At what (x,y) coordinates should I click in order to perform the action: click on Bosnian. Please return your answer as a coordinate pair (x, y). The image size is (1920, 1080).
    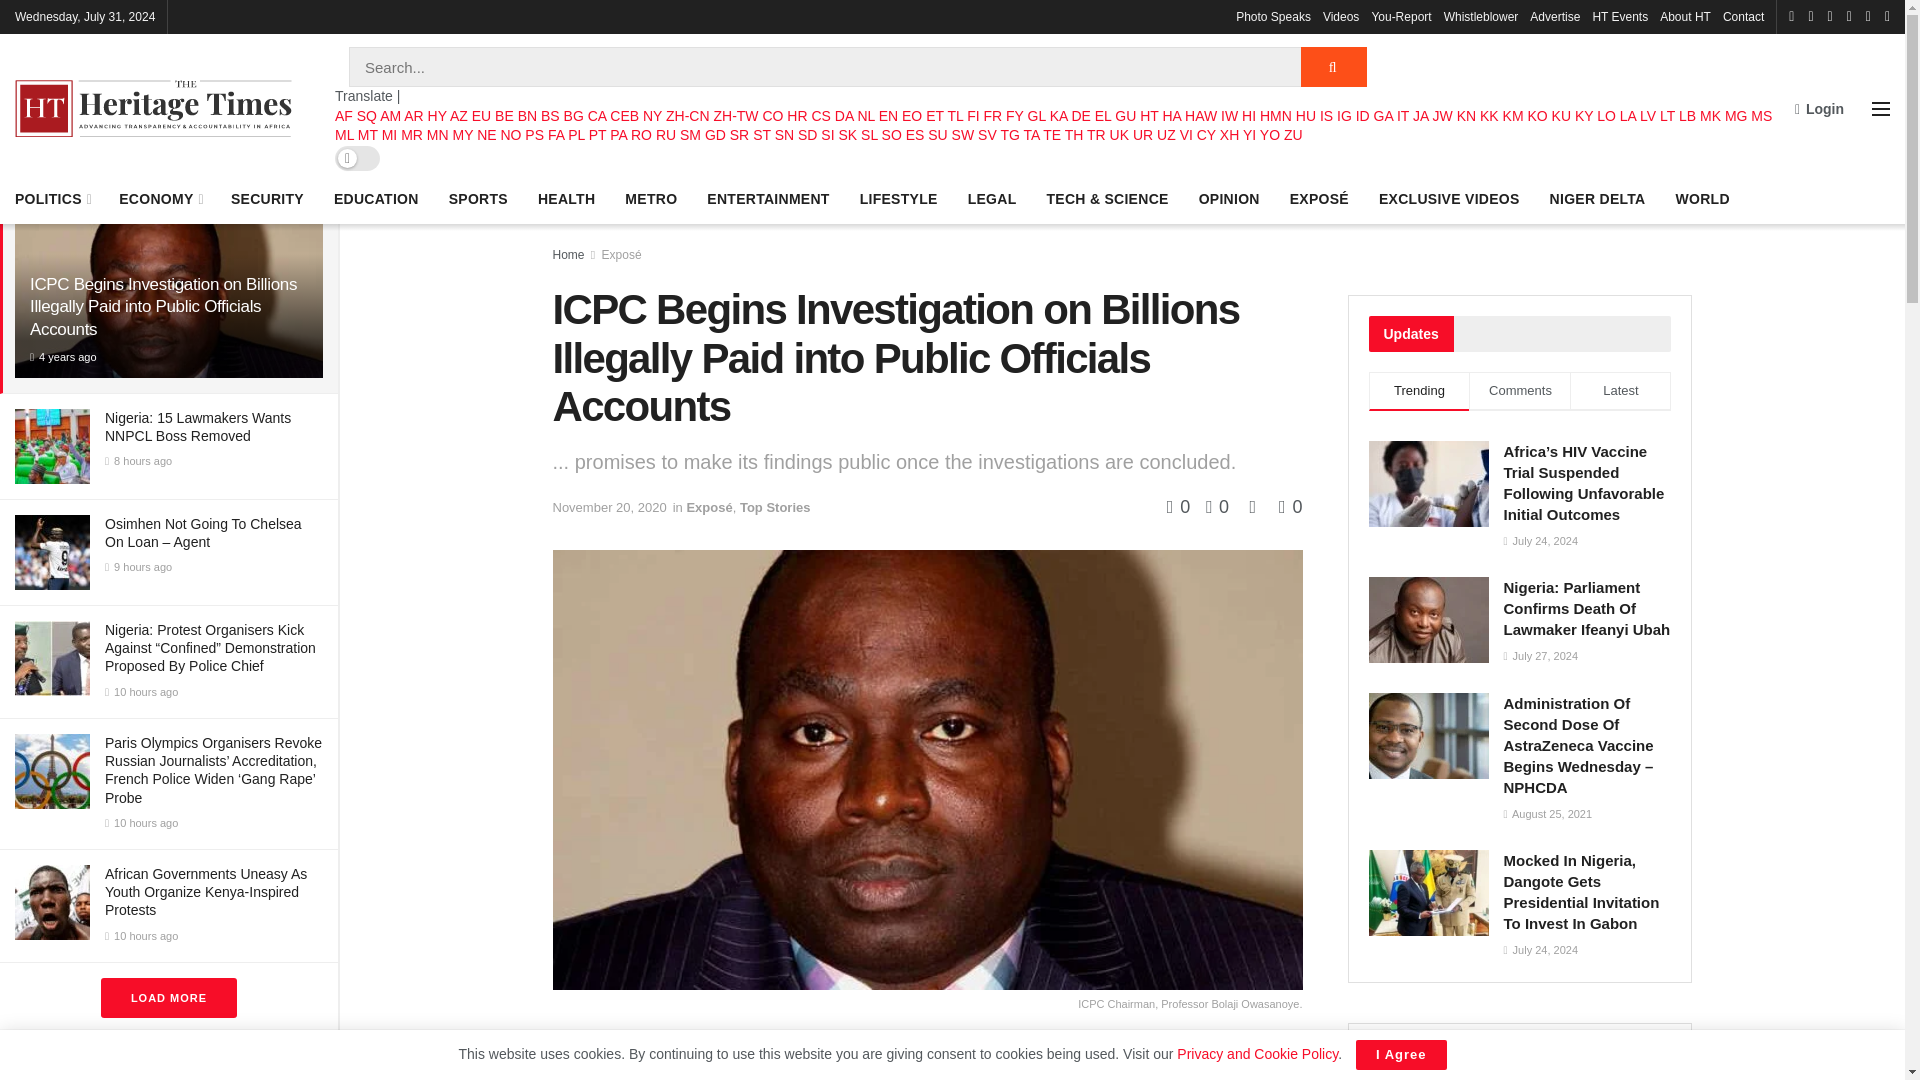
    Looking at the image, I should click on (550, 116).